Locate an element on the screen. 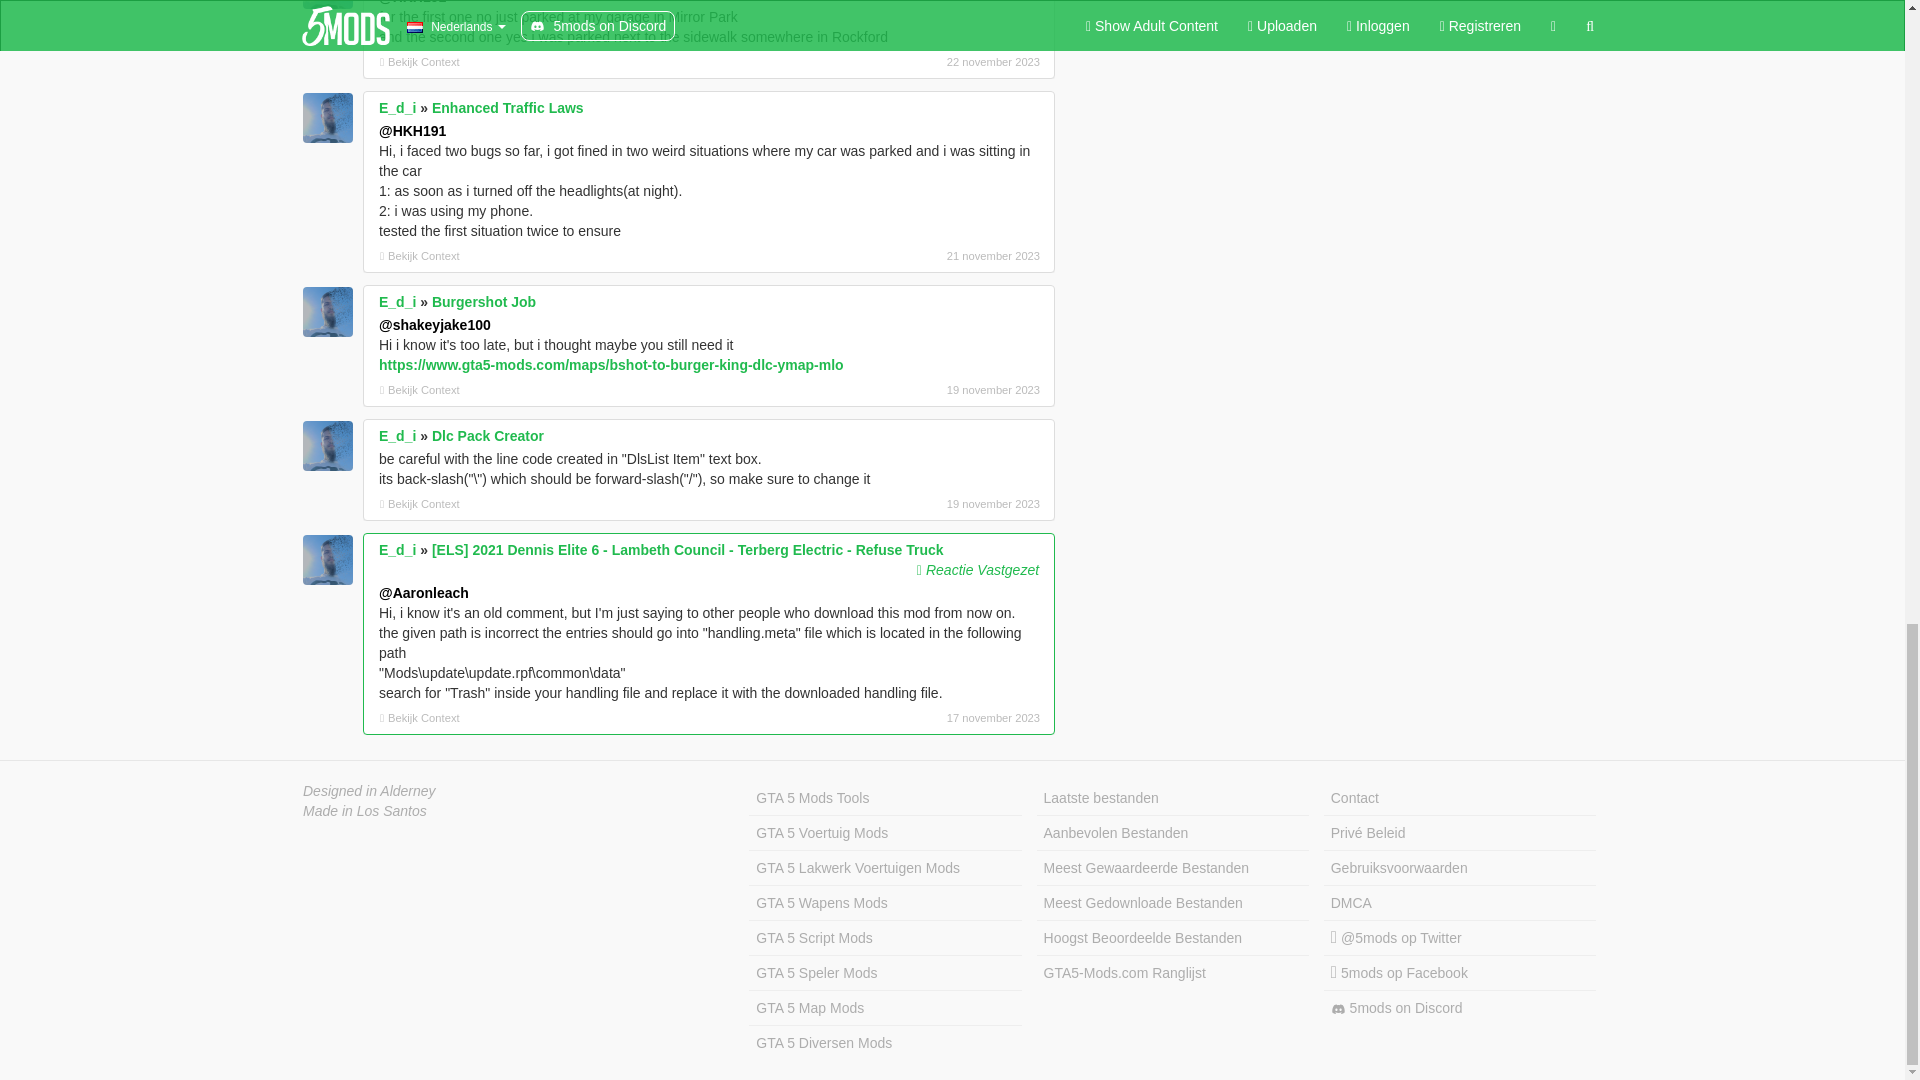 This screenshot has height=1080, width=1920. 5mods op Facebook is located at coordinates (1460, 973).